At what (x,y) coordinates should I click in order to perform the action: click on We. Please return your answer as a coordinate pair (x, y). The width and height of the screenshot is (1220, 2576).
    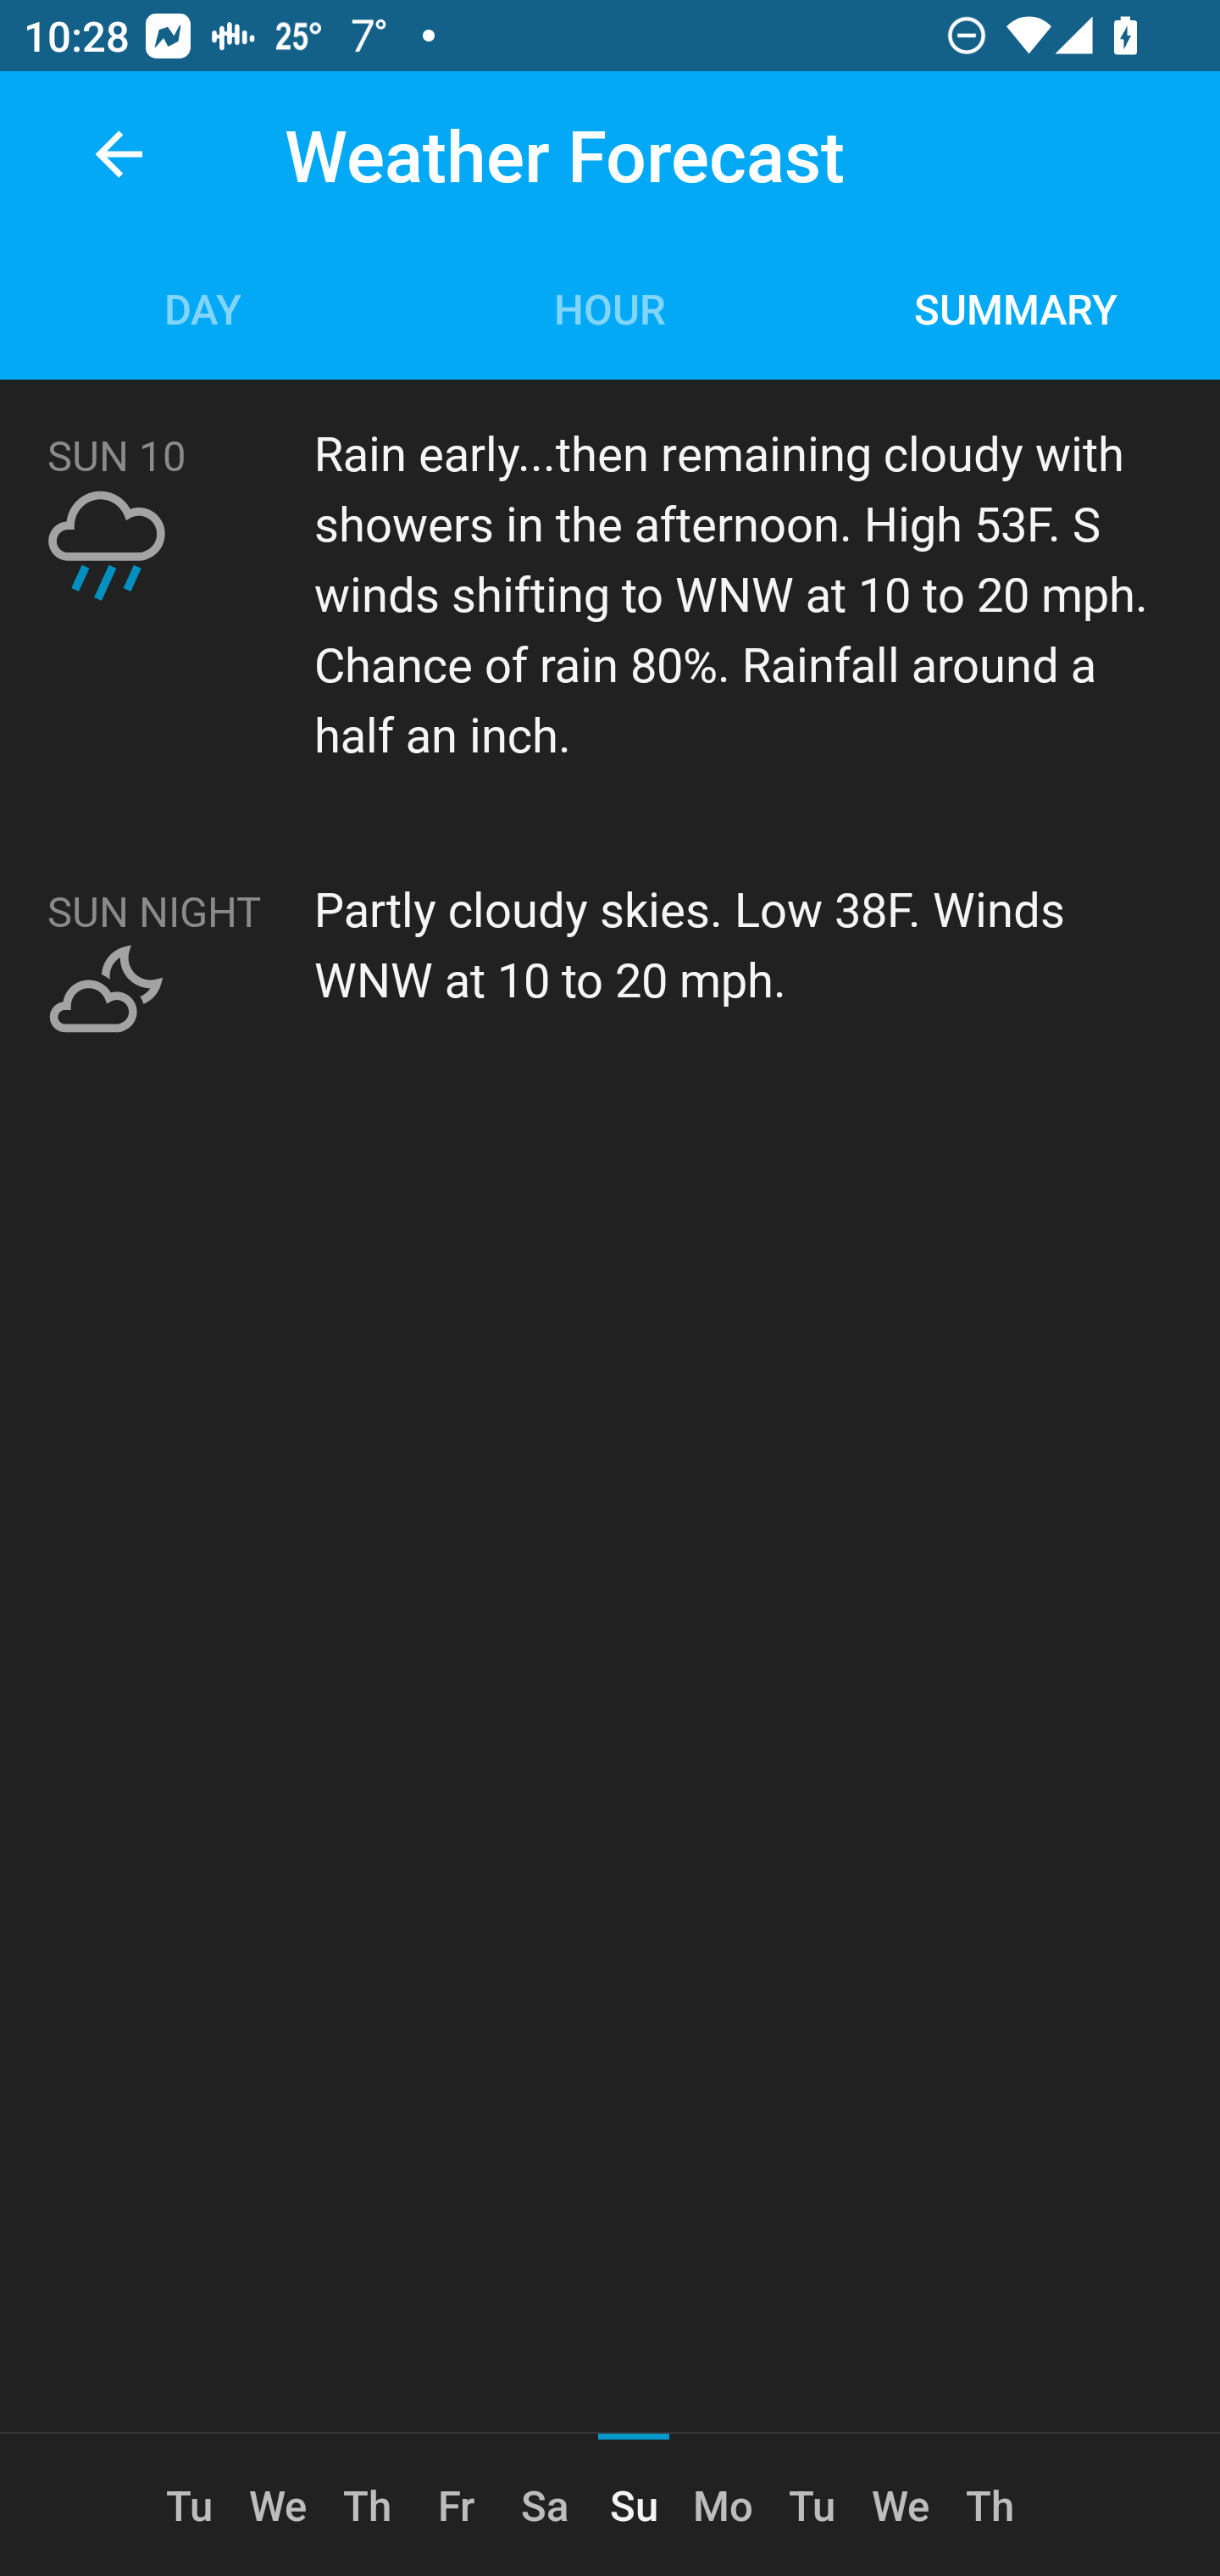
    Looking at the image, I should click on (278, 2505).